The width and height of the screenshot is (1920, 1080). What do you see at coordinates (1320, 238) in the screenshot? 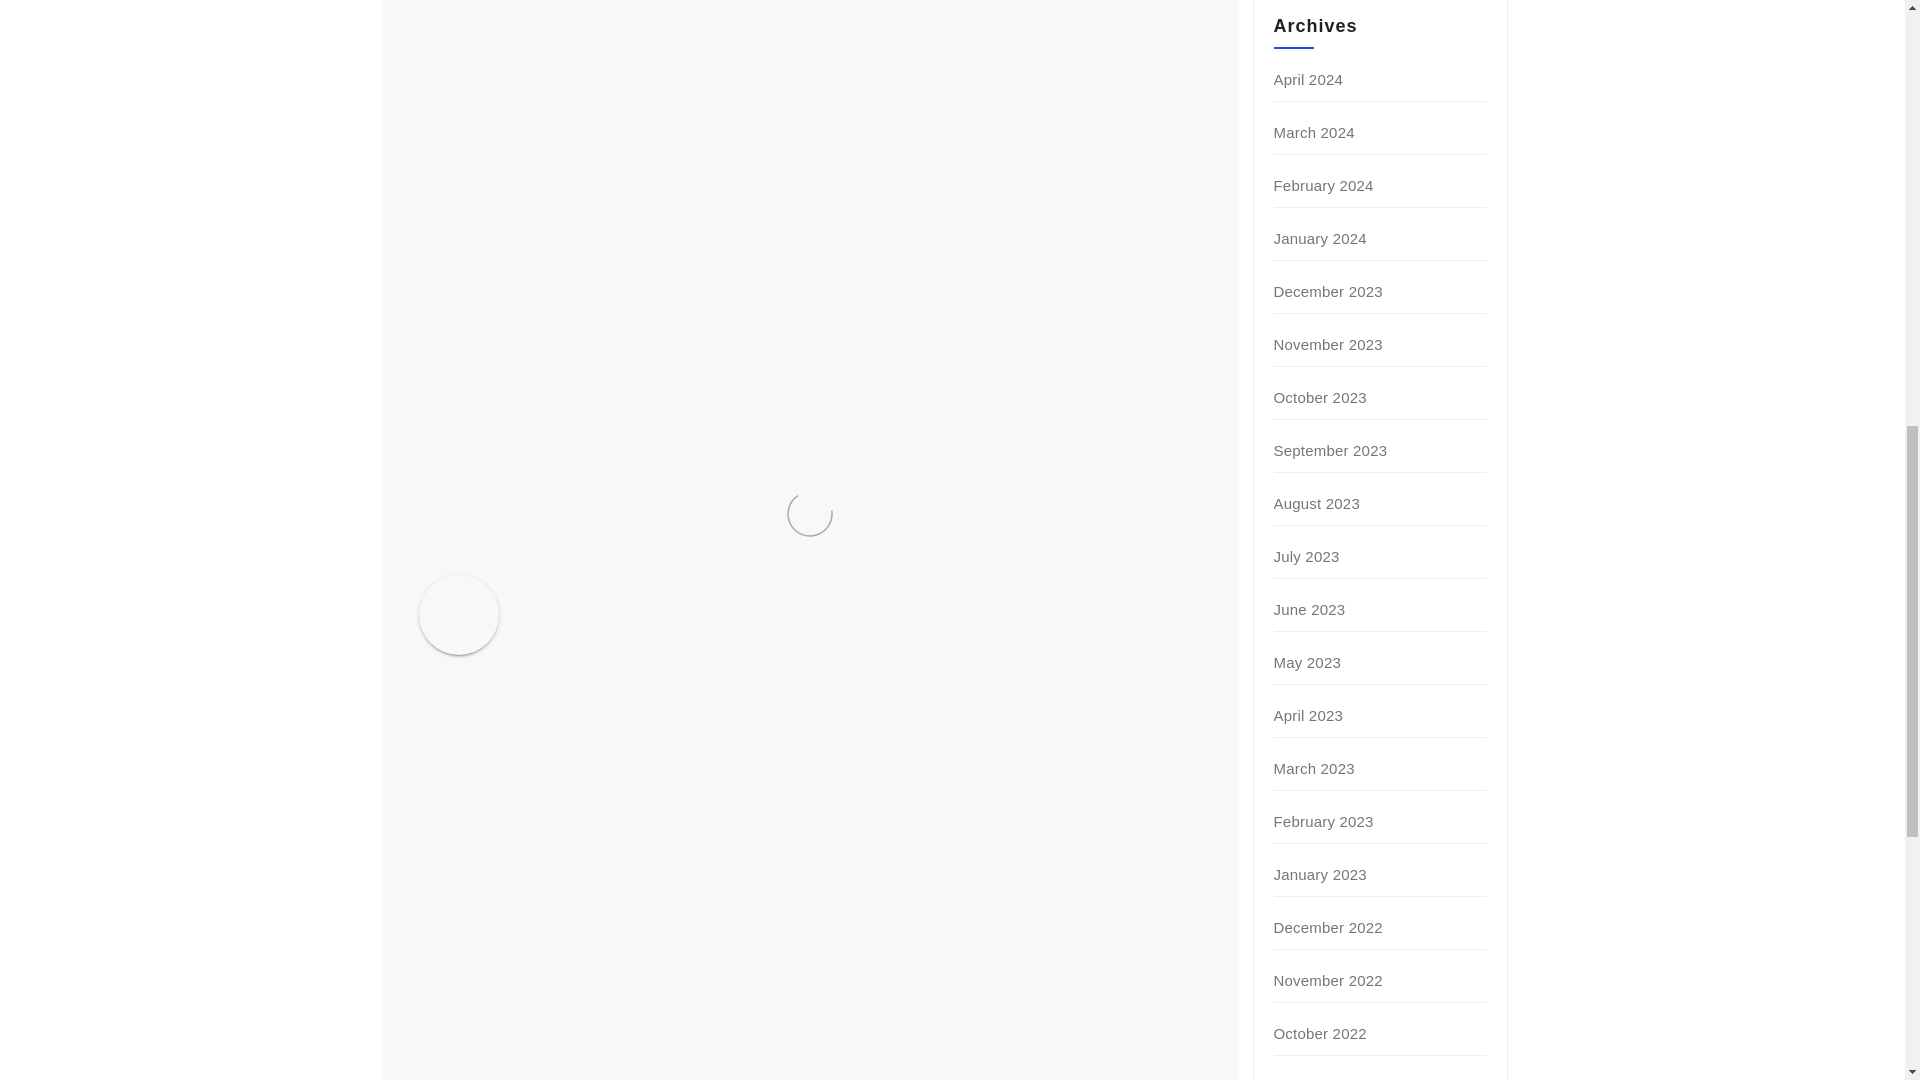
I see `January 2024` at bounding box center [1320, 238].